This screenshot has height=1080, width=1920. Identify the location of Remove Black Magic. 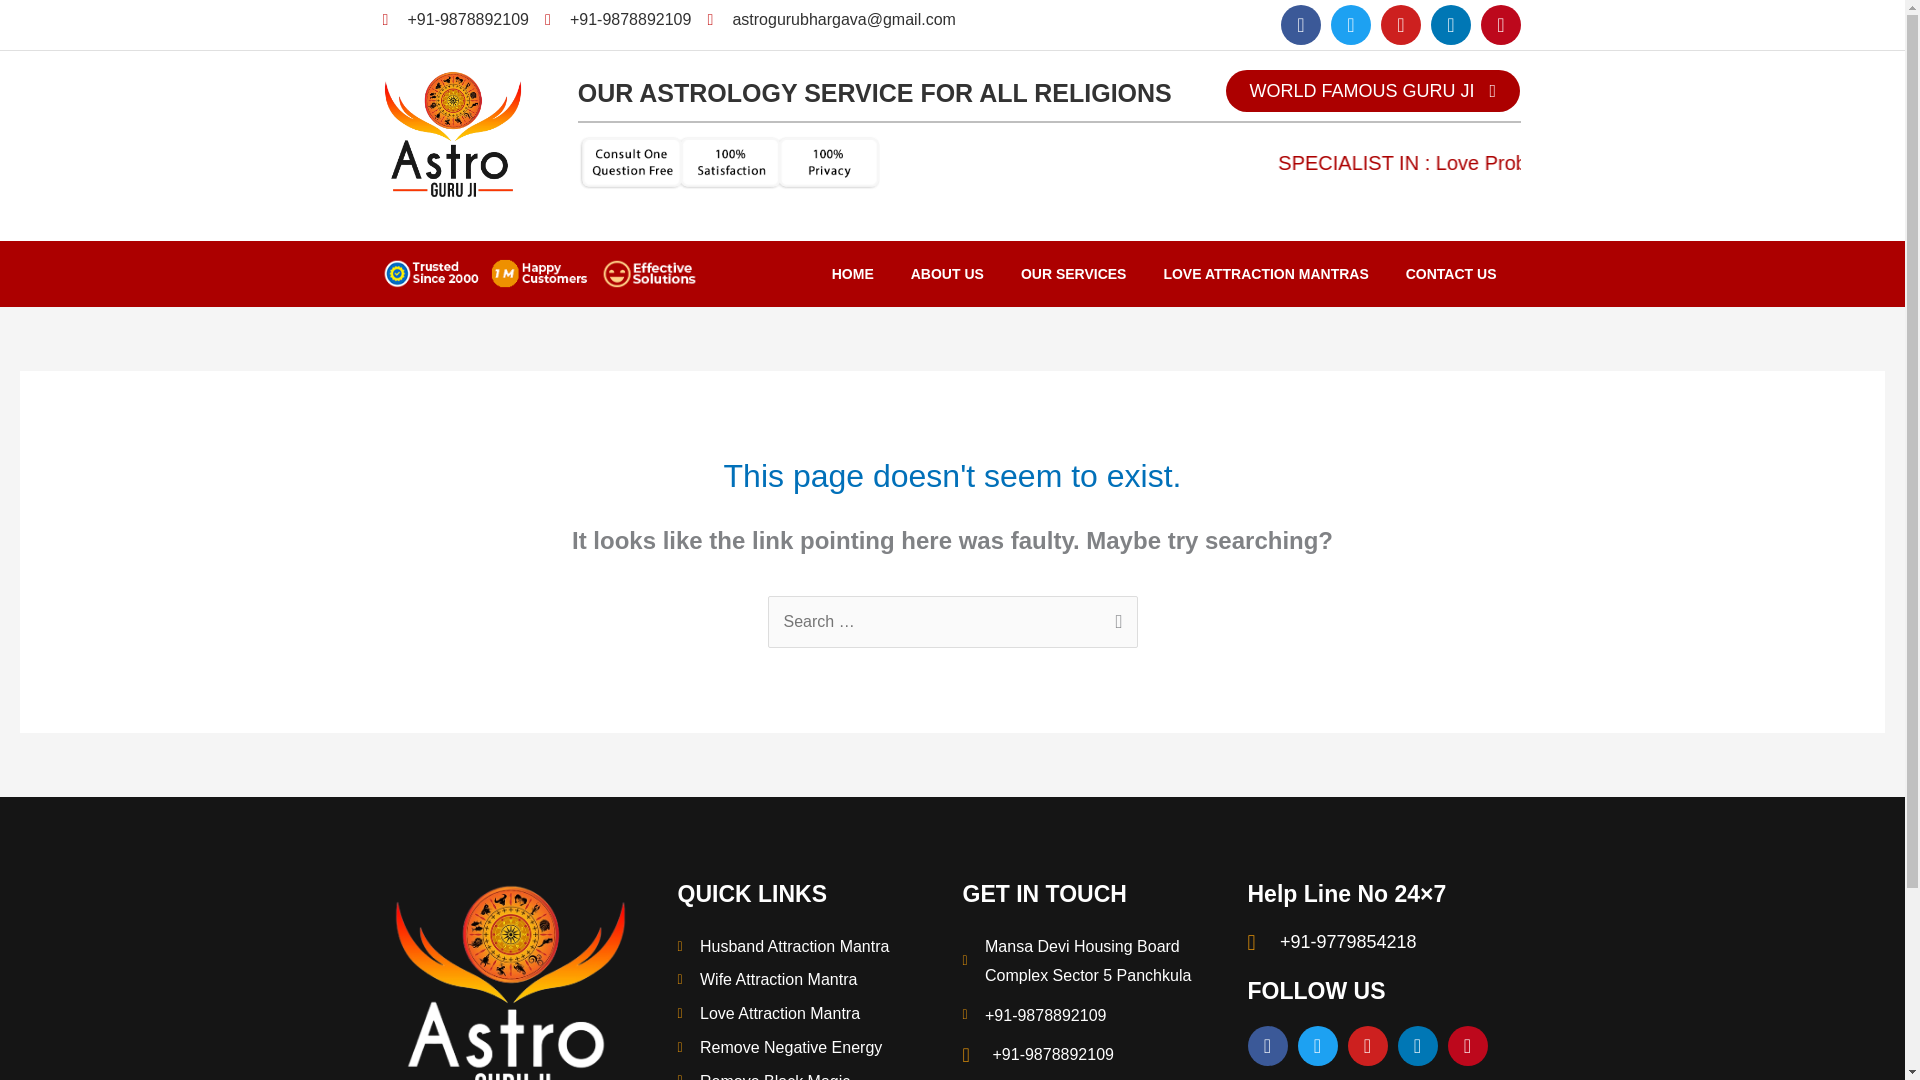
(810, 1074).